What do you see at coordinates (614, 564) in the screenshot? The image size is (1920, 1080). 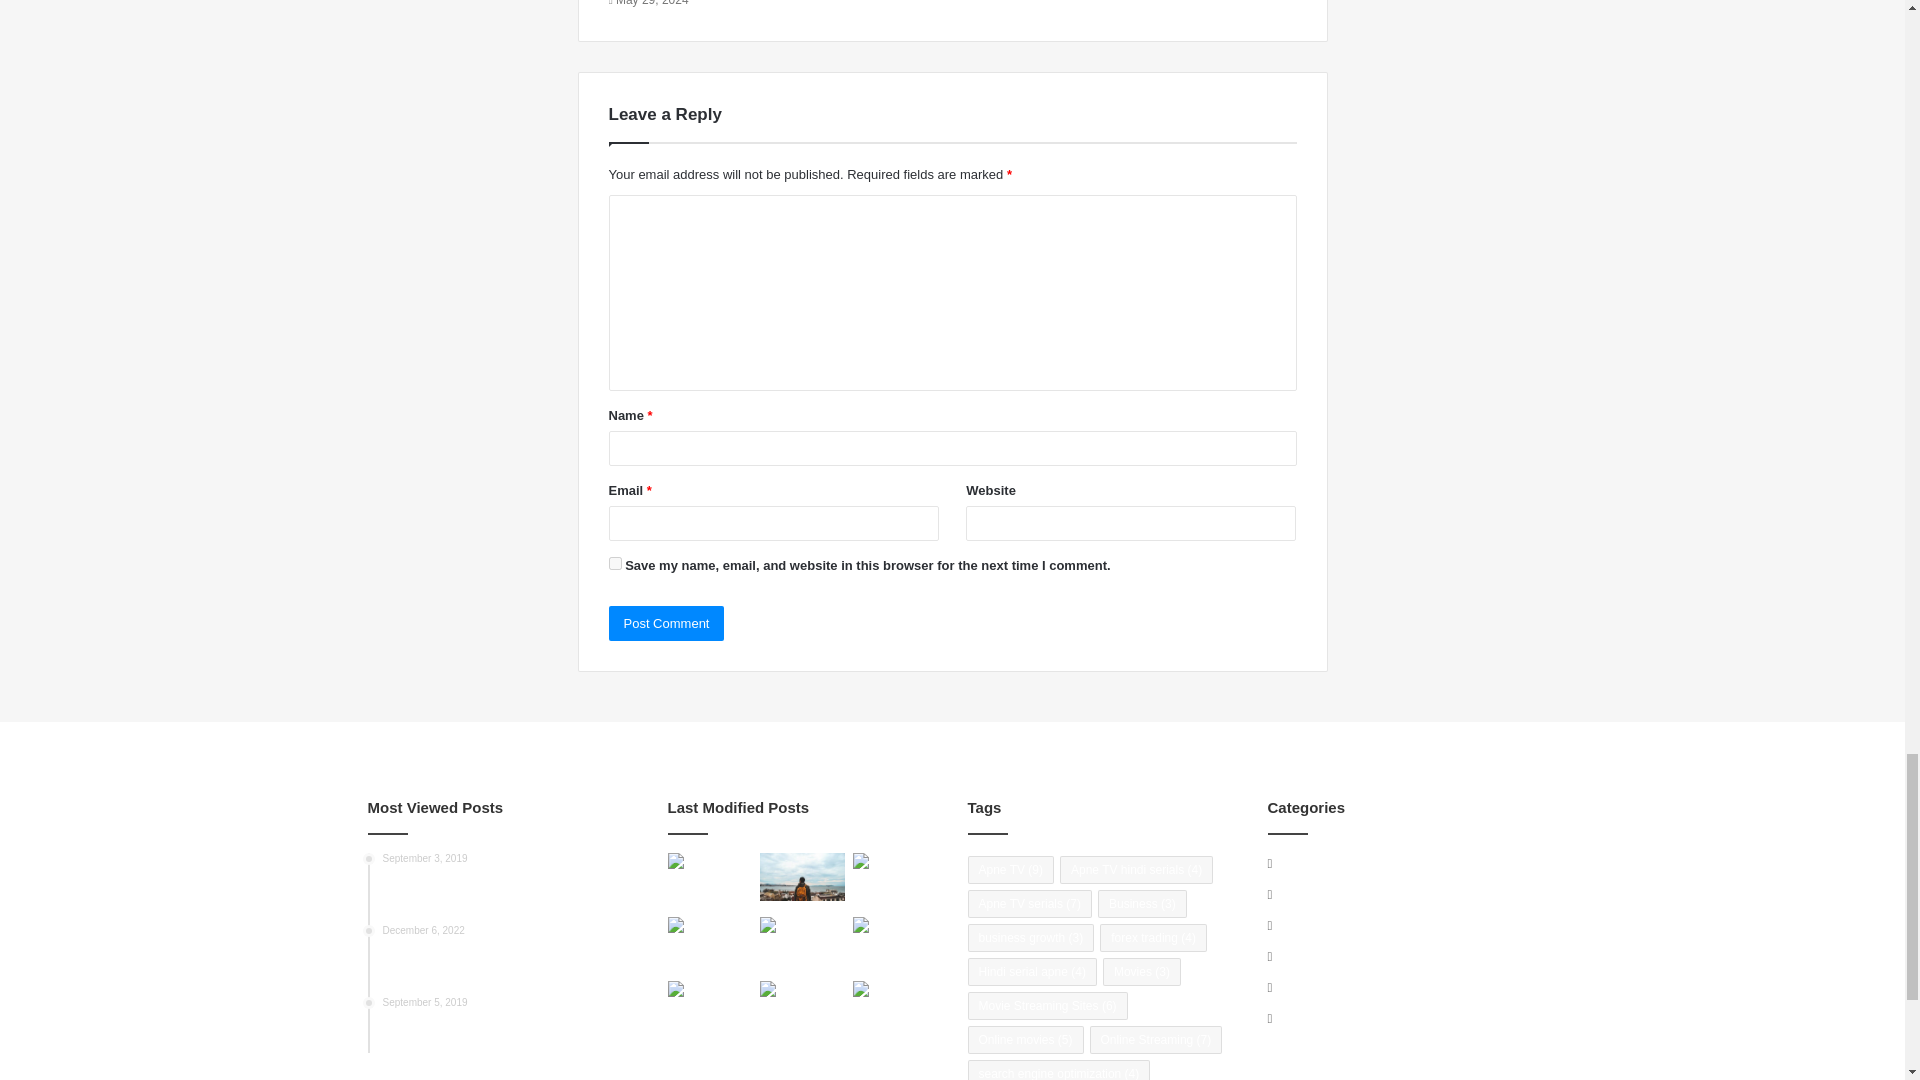 I see `yes` at bounding box center [614, 564].